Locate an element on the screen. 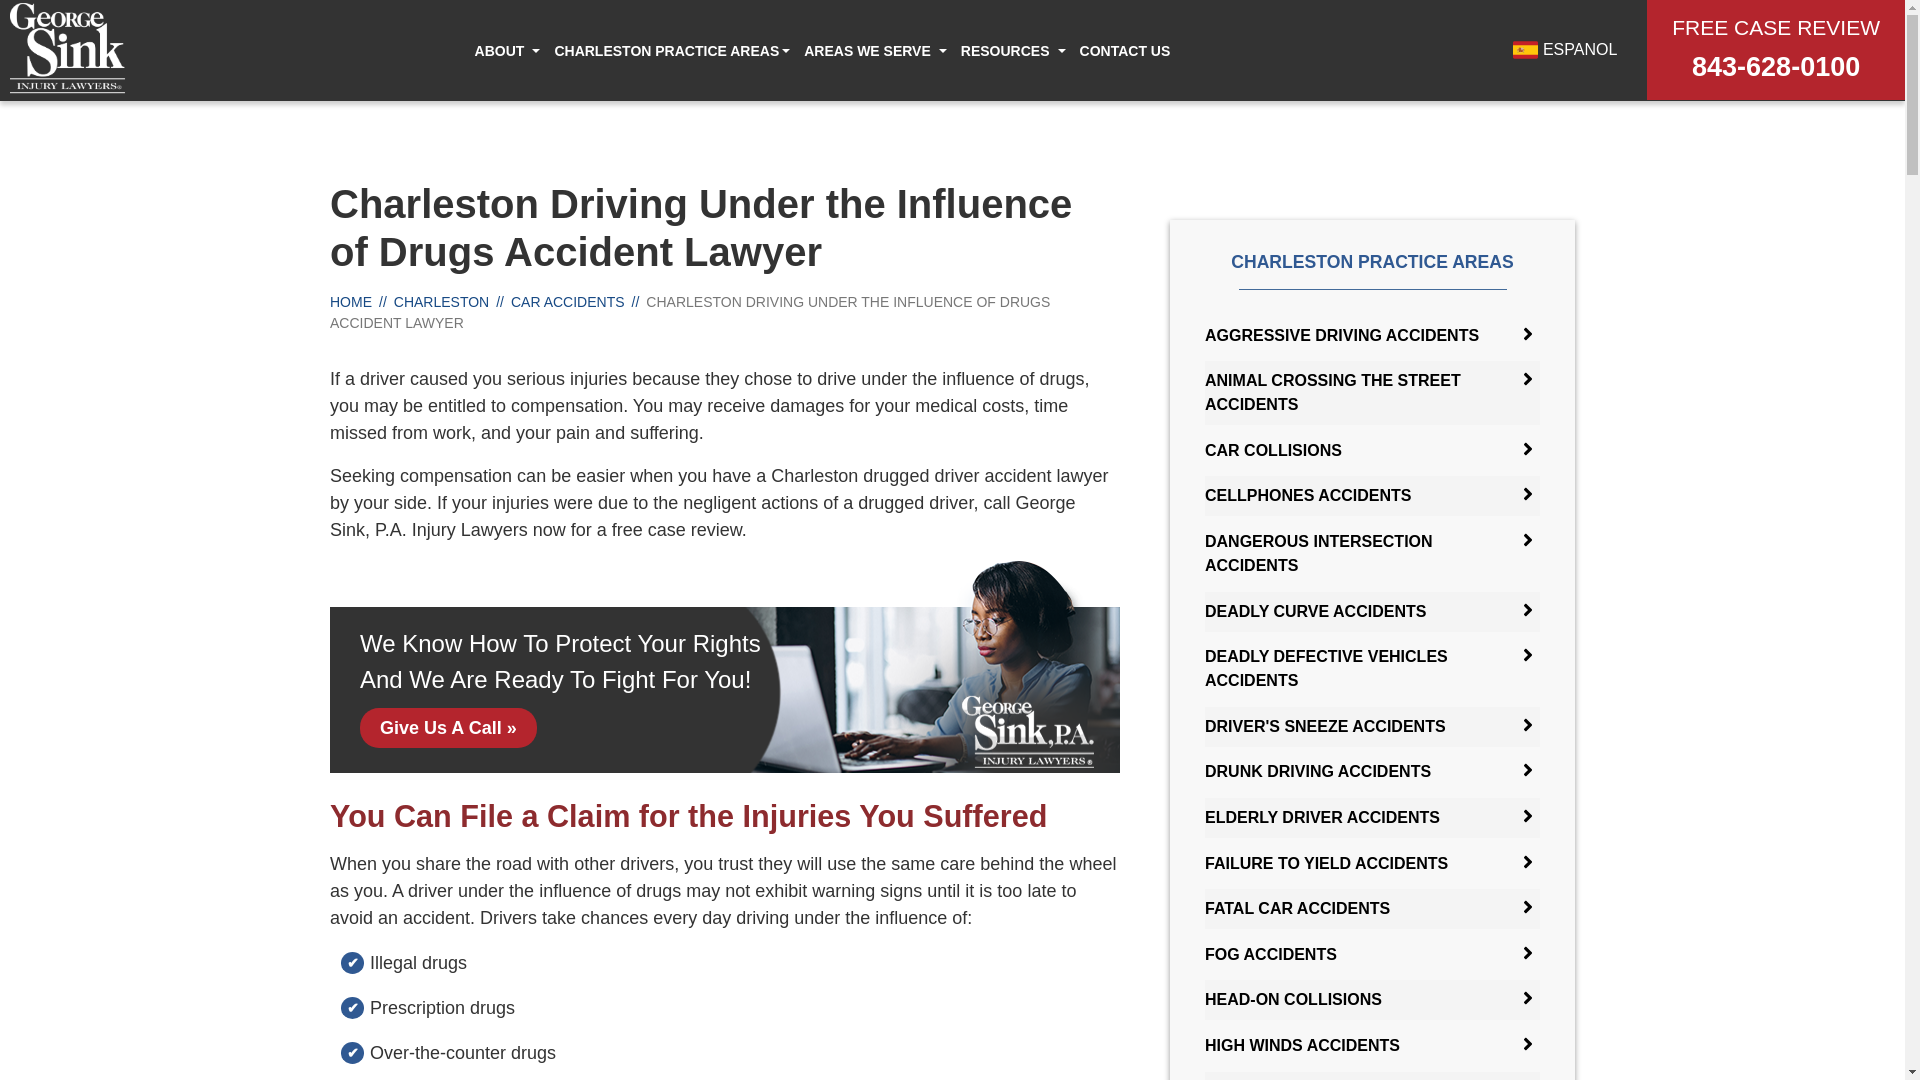 This screenshot has width=1920, height=1080. ABOUT is located at coordinates (499, 51).